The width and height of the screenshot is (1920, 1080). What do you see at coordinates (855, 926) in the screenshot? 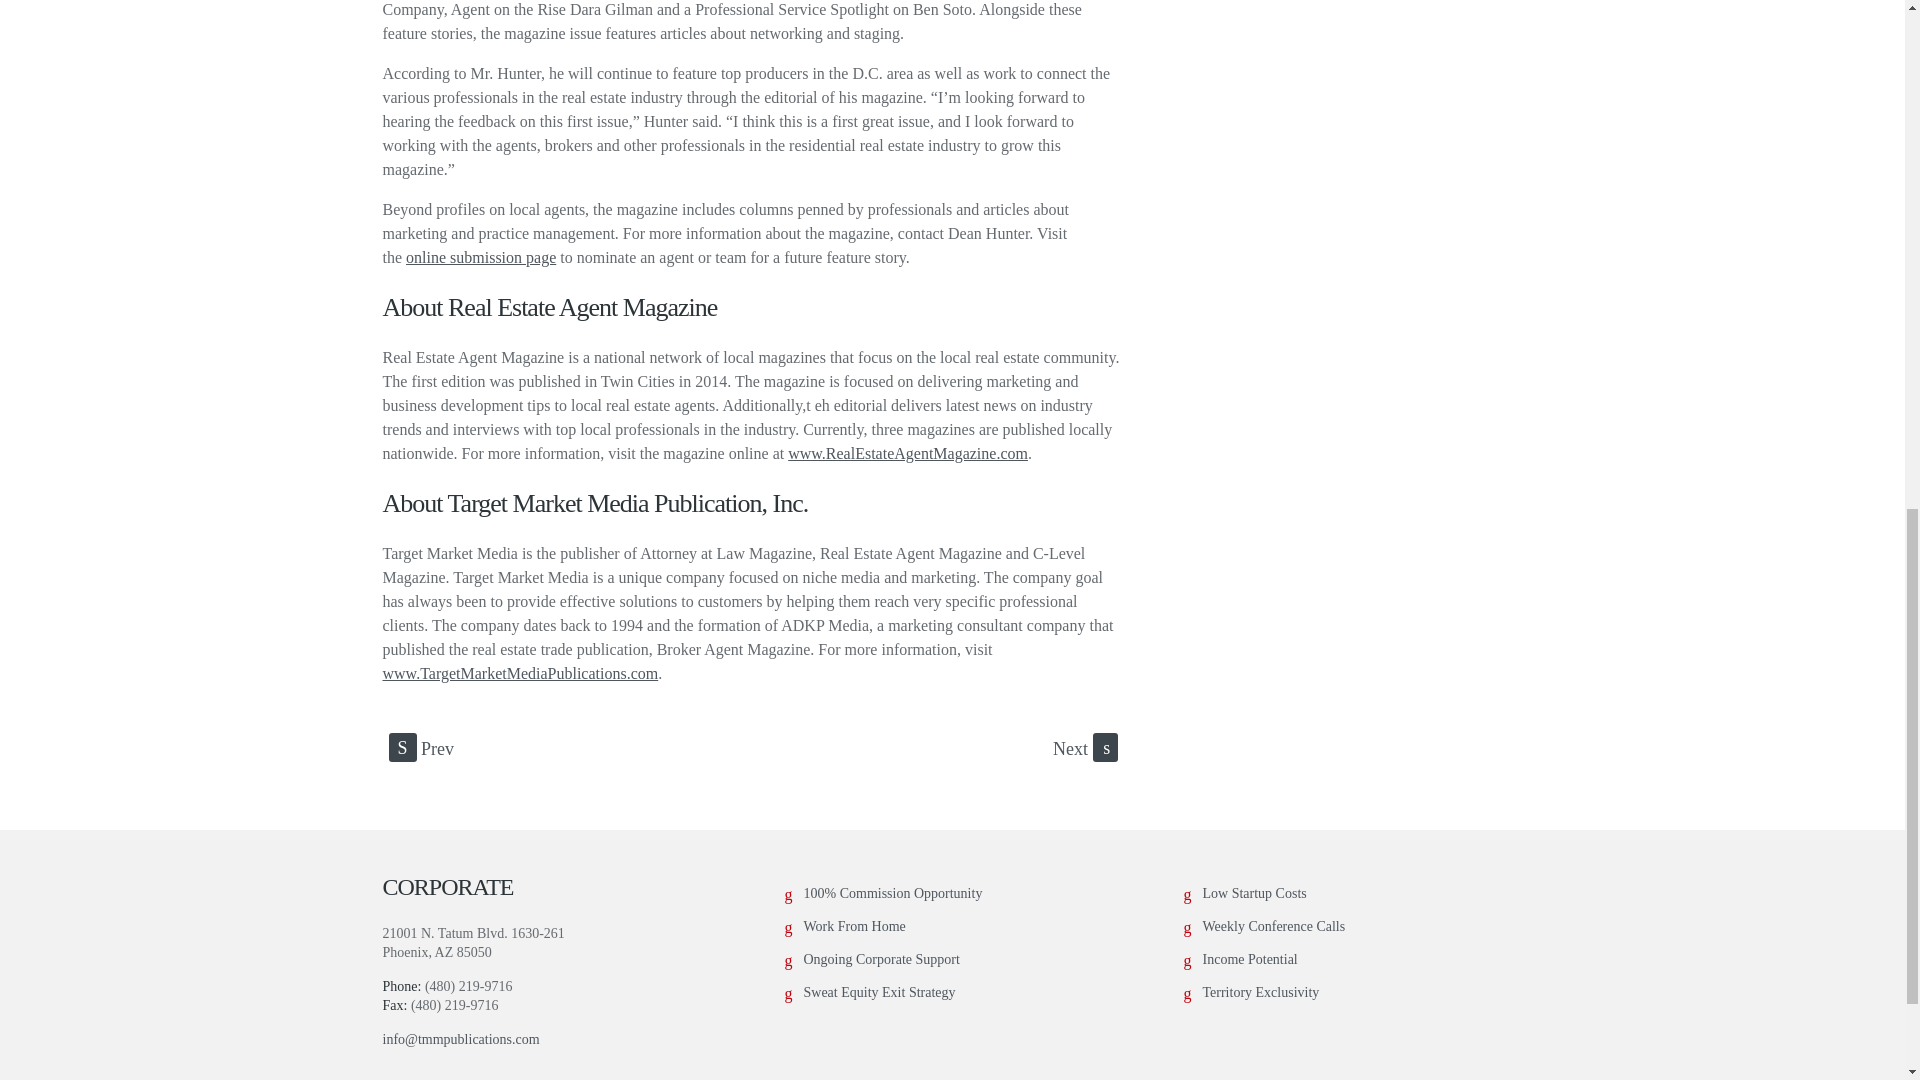
I see `Work From Home` at bounding box center [855, 926].